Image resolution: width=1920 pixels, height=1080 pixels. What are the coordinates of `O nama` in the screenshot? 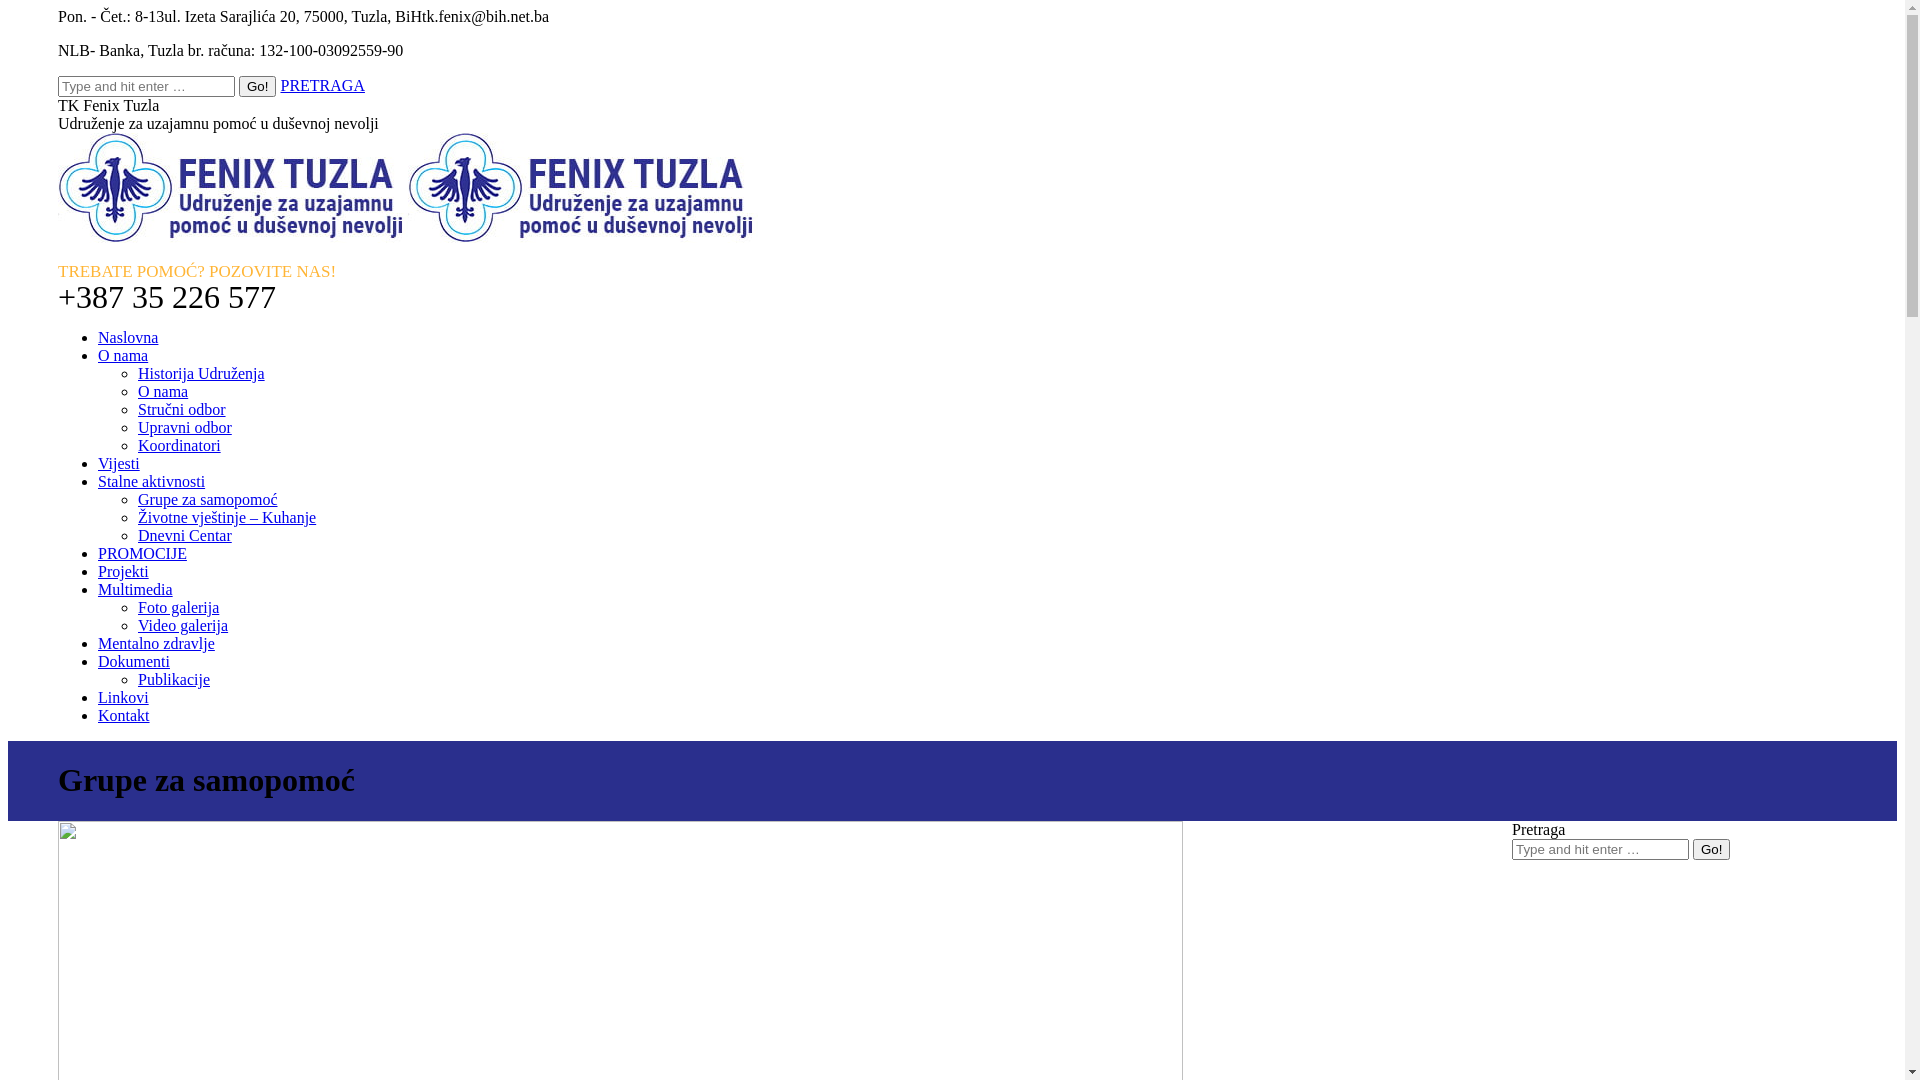 It's located at (123, 356).